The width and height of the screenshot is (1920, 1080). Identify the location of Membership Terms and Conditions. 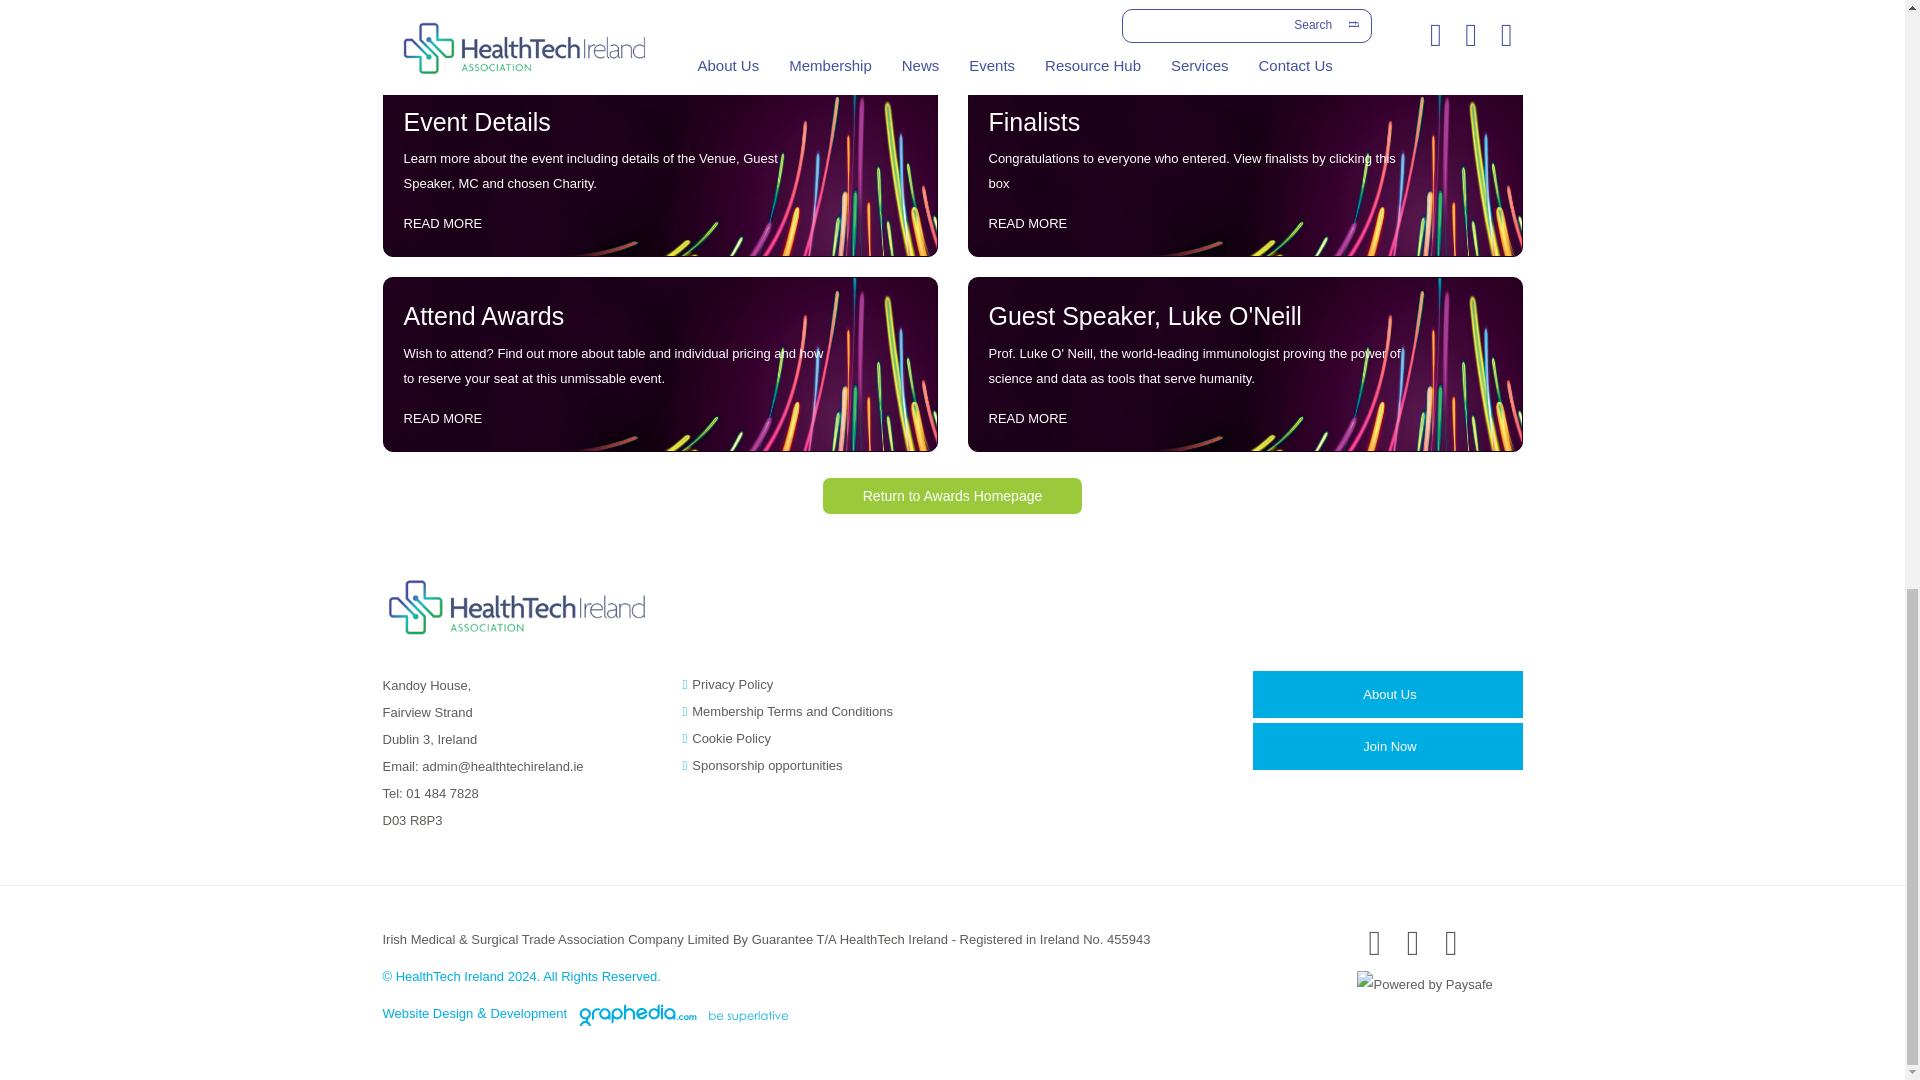
(792, 712).